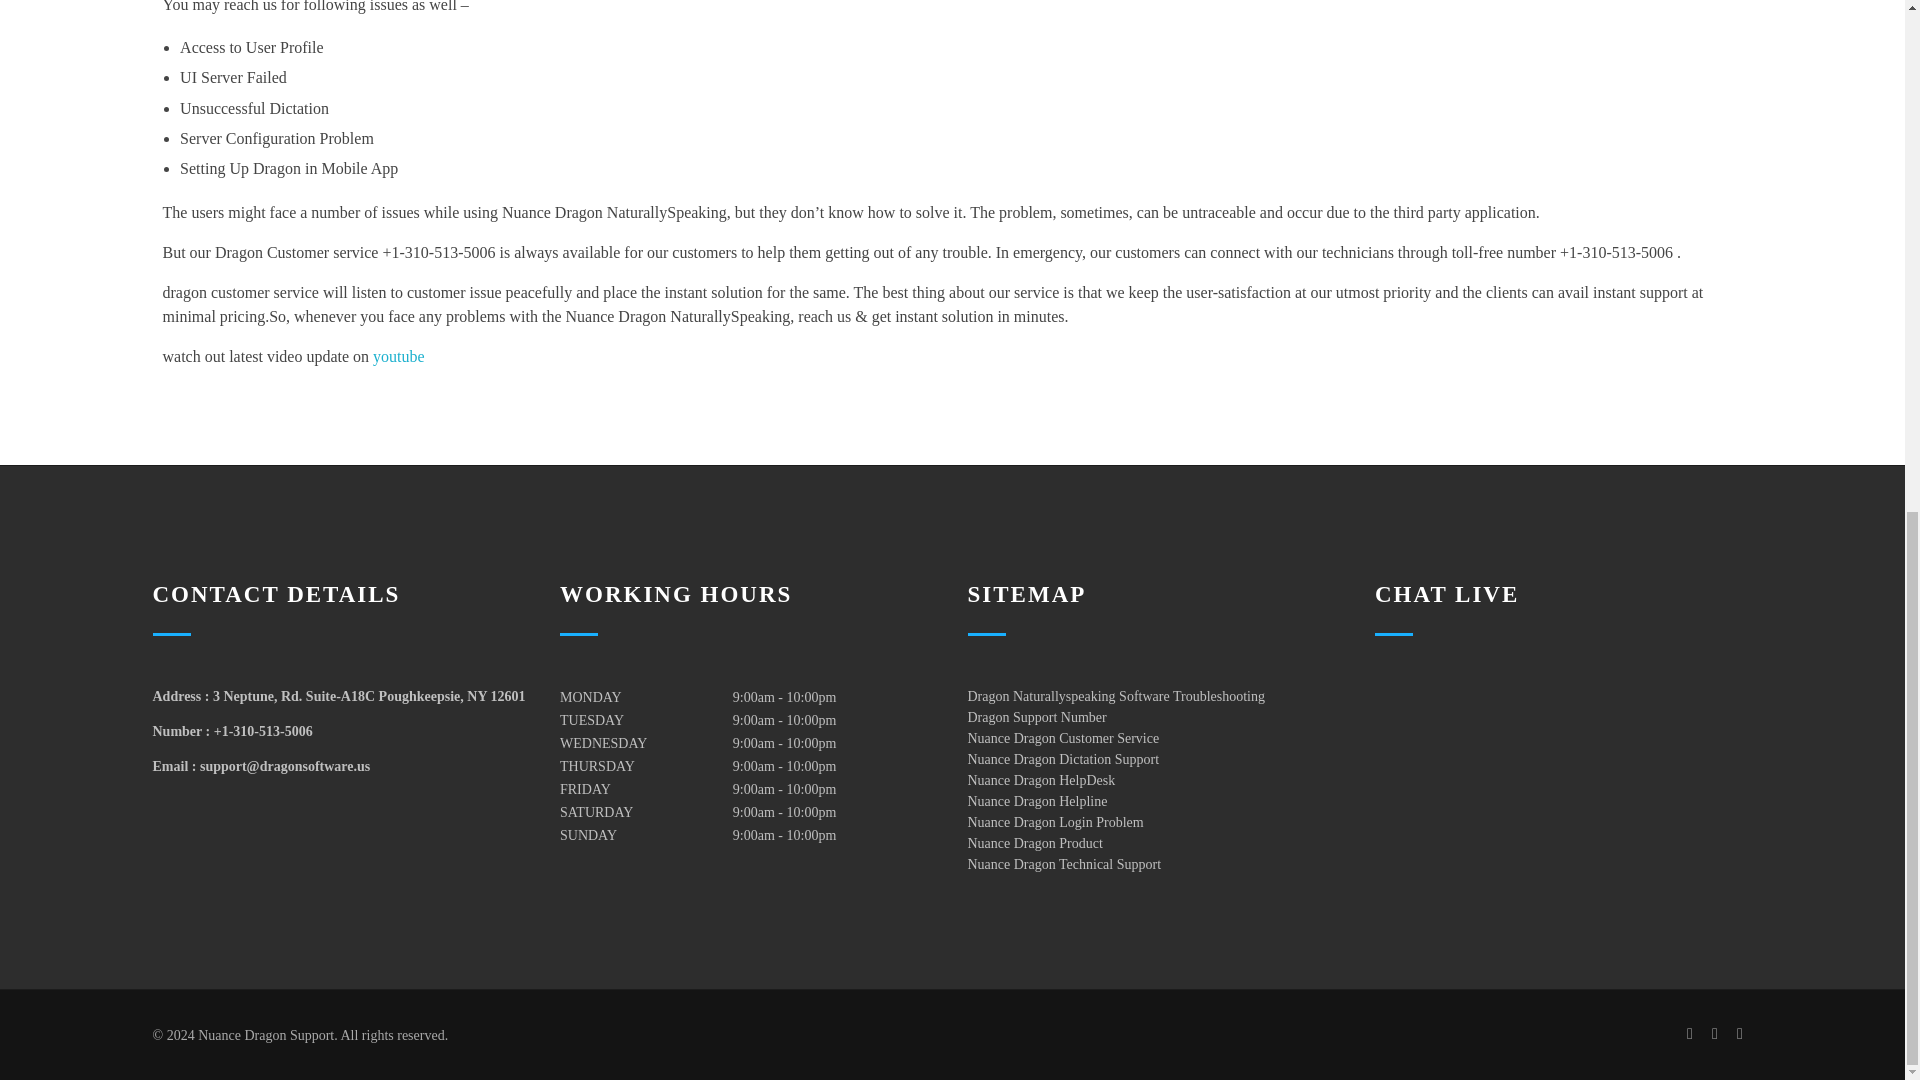 The height and width of the screenshot is (1080, 1920). What do you see at coordinates (1034, 843) in the screenshot?
I see `Nuance Dragon Product` at bounding box center [1034, 843].